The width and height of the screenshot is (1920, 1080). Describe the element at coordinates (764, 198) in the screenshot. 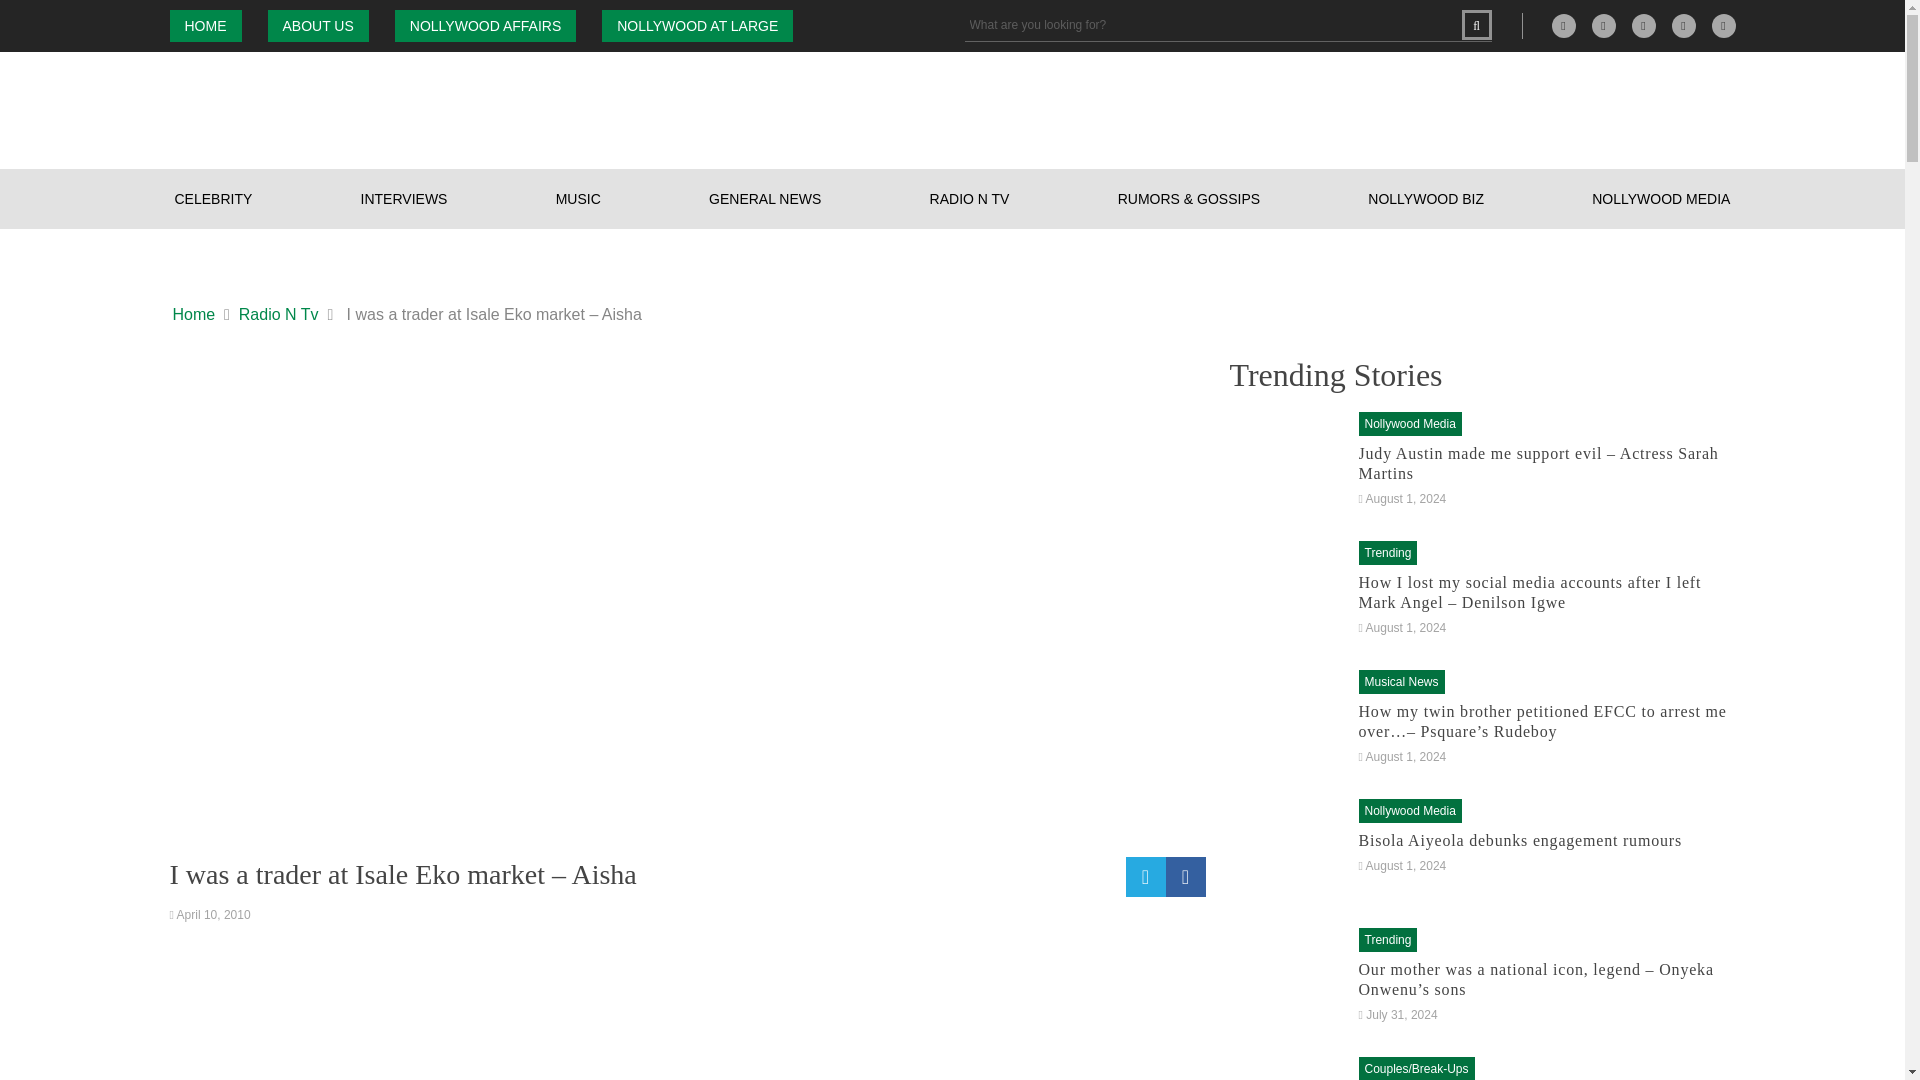

I see `GENERAL NEWS` at that location.